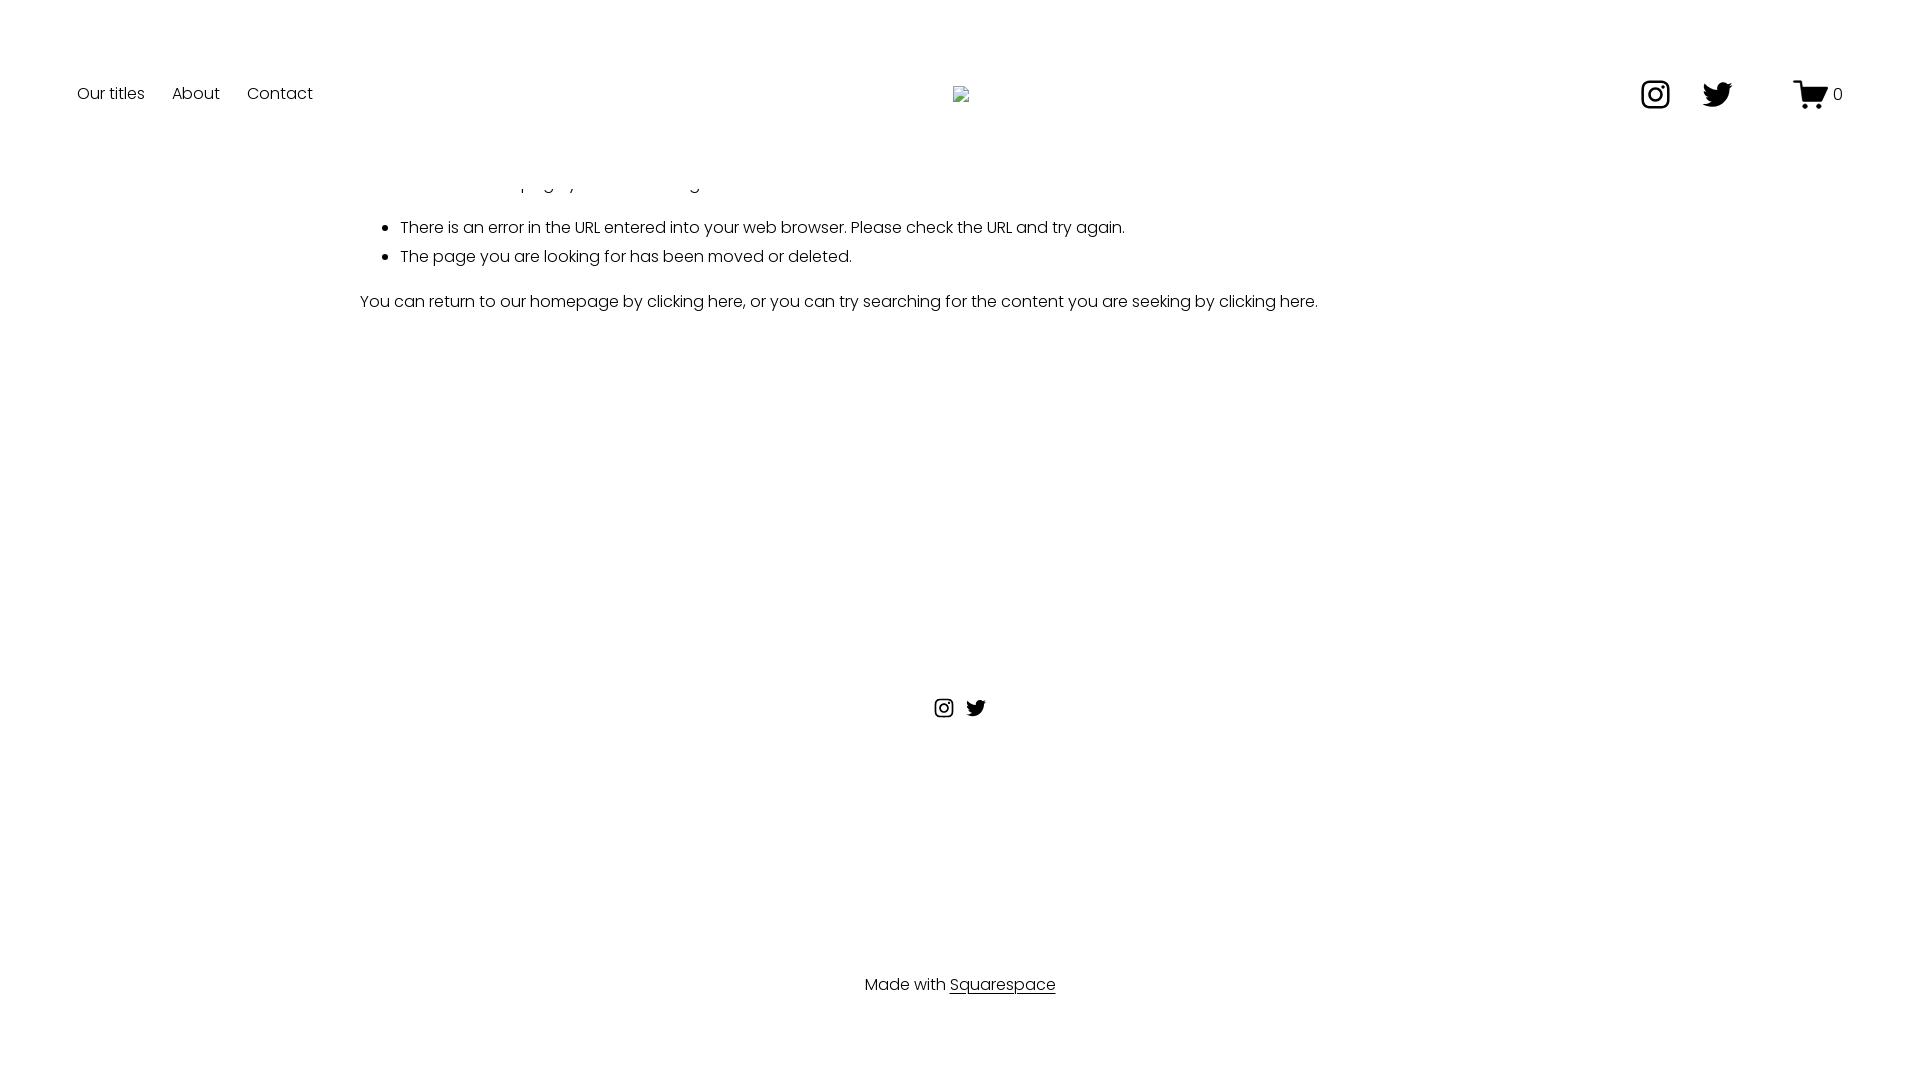 The height and width of the screenshot is (1080, 1920). I want to click on Sign Up, so click(1157, 880).